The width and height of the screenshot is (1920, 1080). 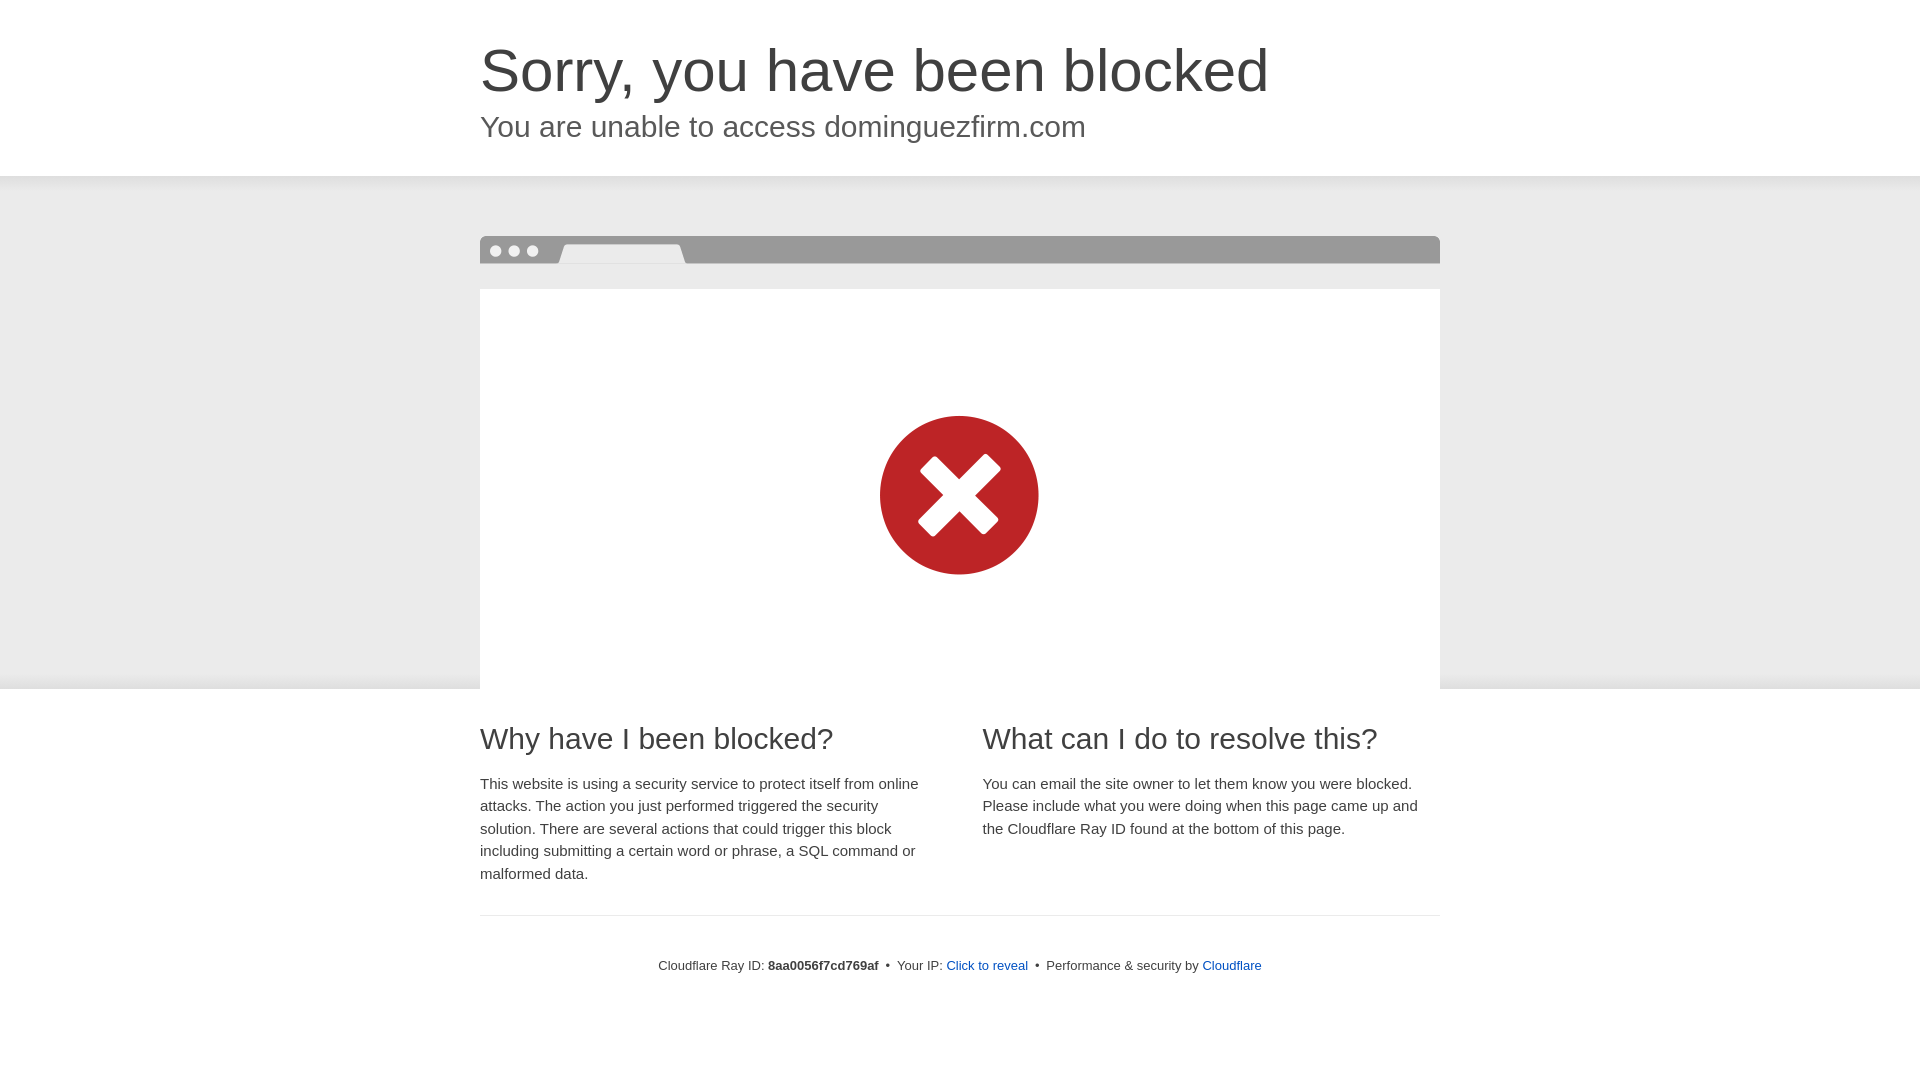 What do you see at coordinates (986, 966) in the screenshot?
I see `Click to reveal` at bounding box center [986, 966].